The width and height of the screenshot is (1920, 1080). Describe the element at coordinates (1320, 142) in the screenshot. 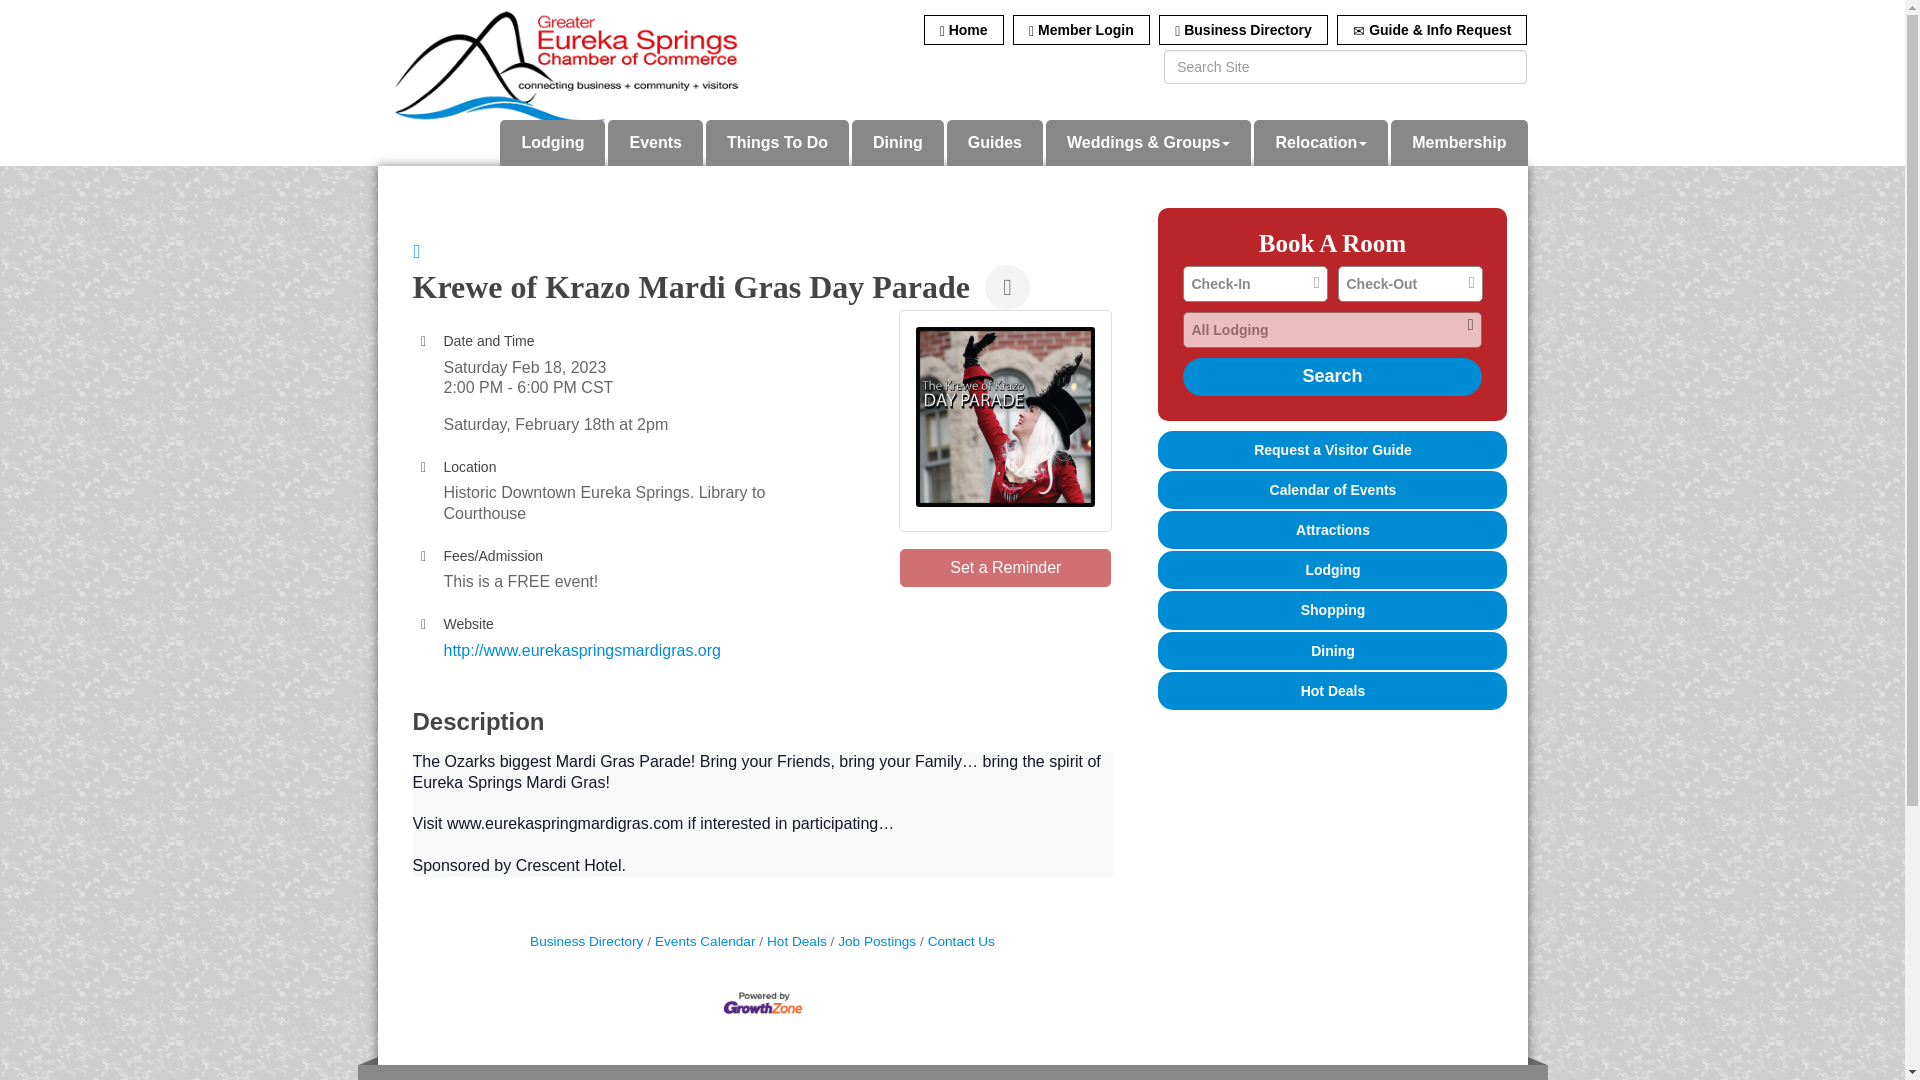

I see `Relocation` at that location.